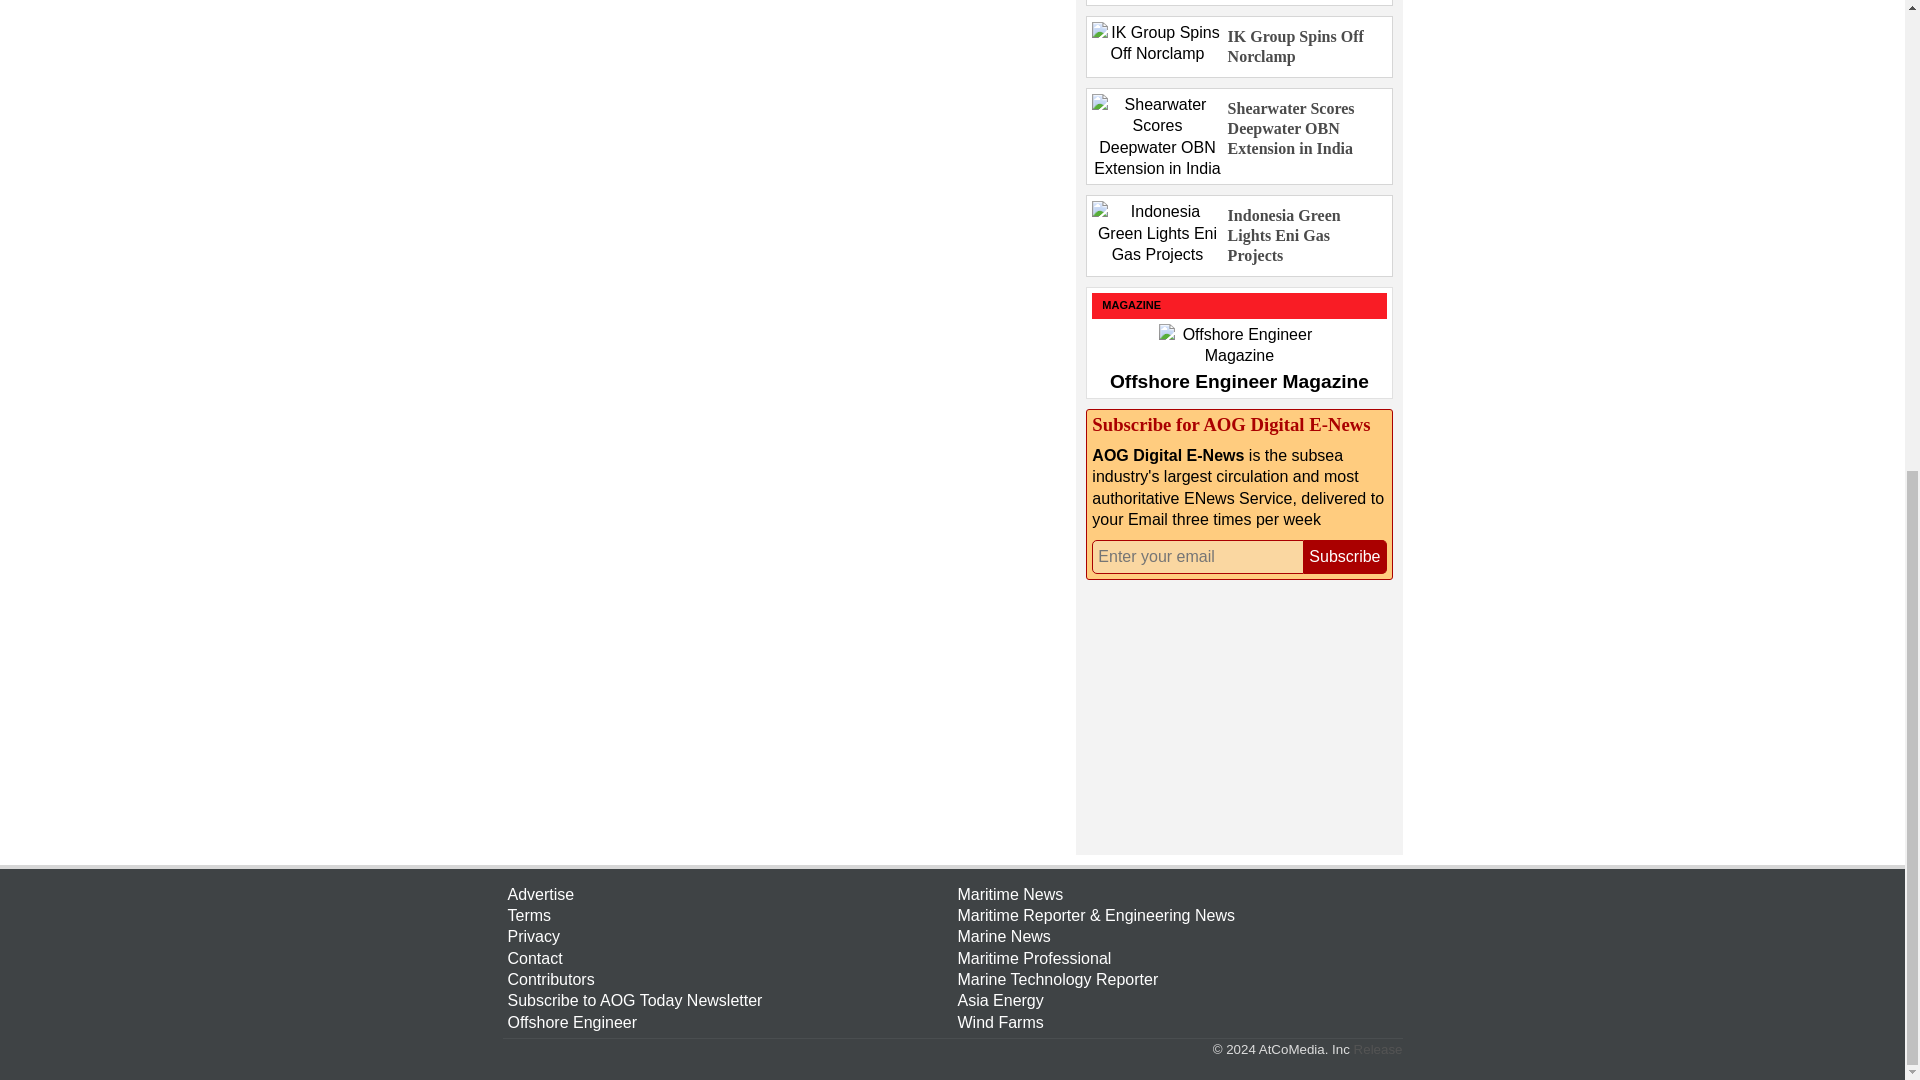  I want to click on Asia Energy News, so click(1178, 1000).